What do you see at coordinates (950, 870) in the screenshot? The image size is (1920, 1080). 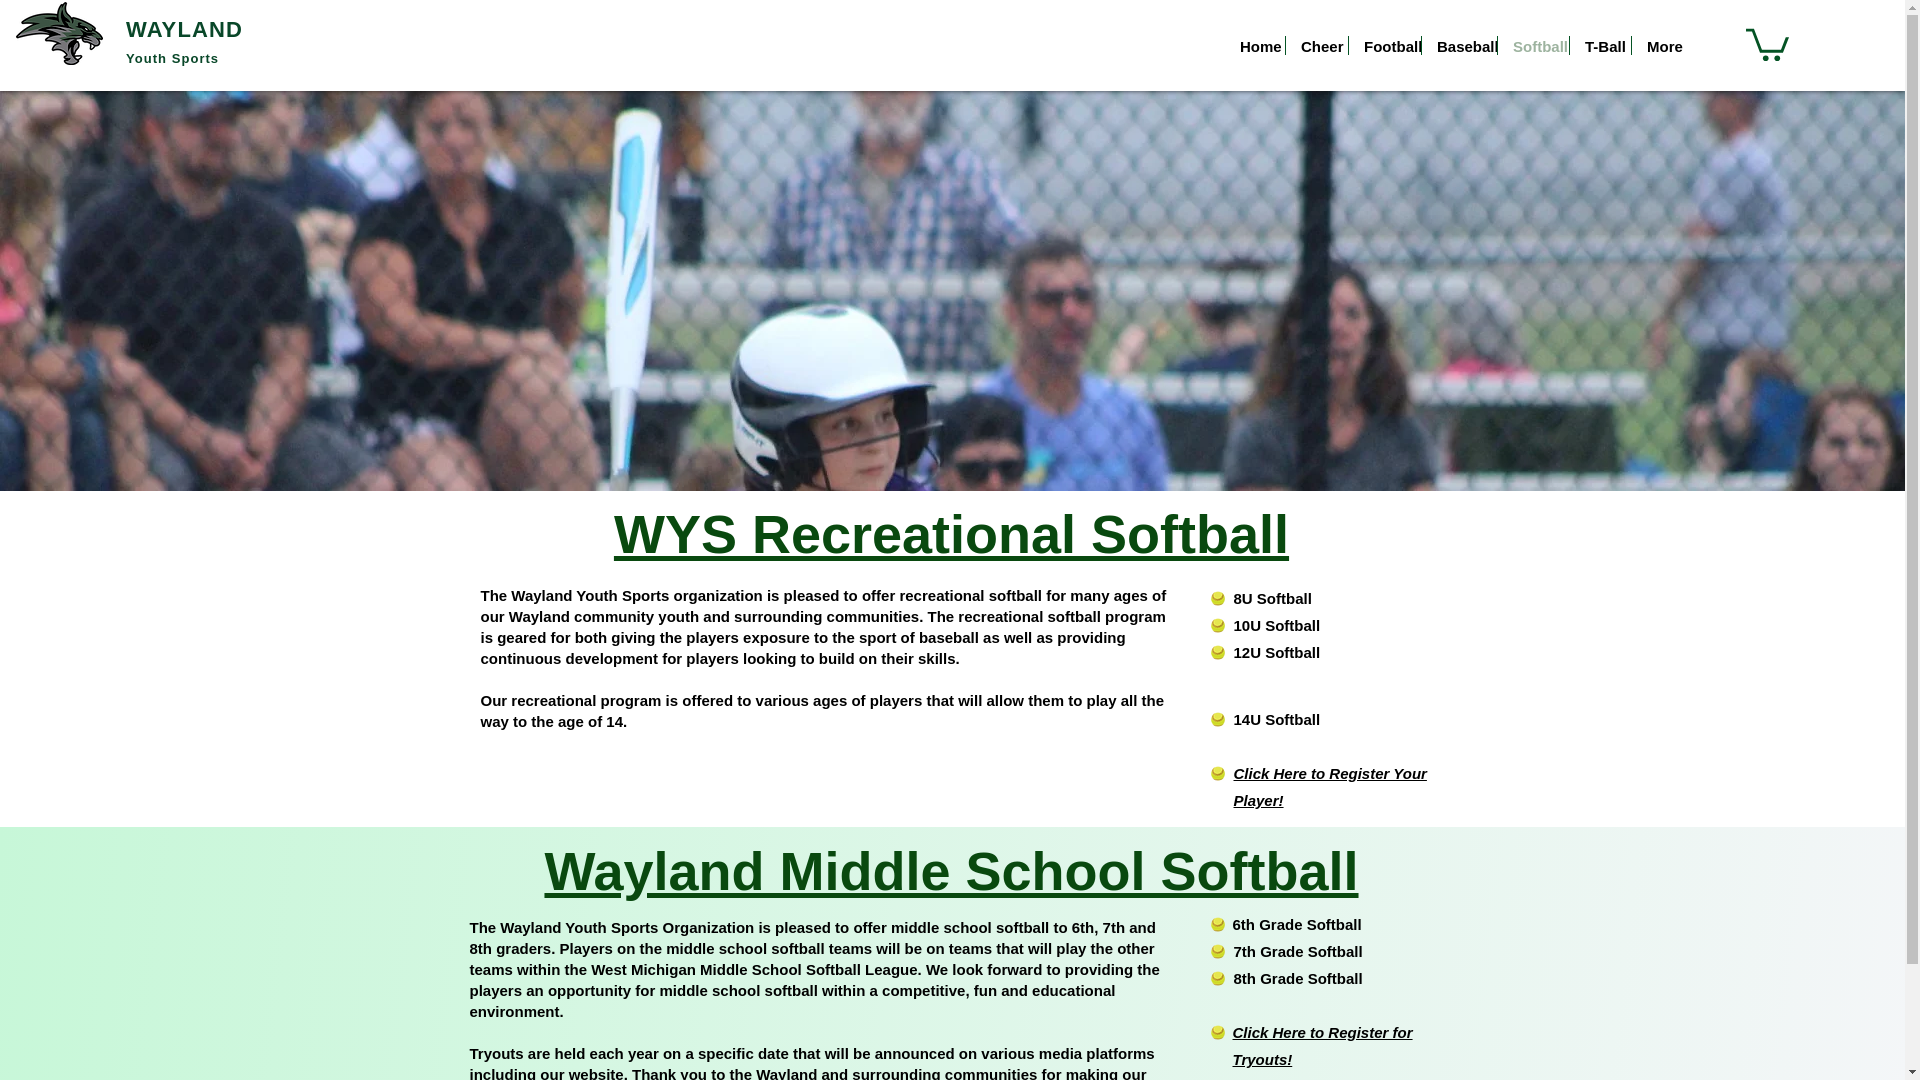 I see `Wayland Middle School Softball` at bounding box center [950, 870].